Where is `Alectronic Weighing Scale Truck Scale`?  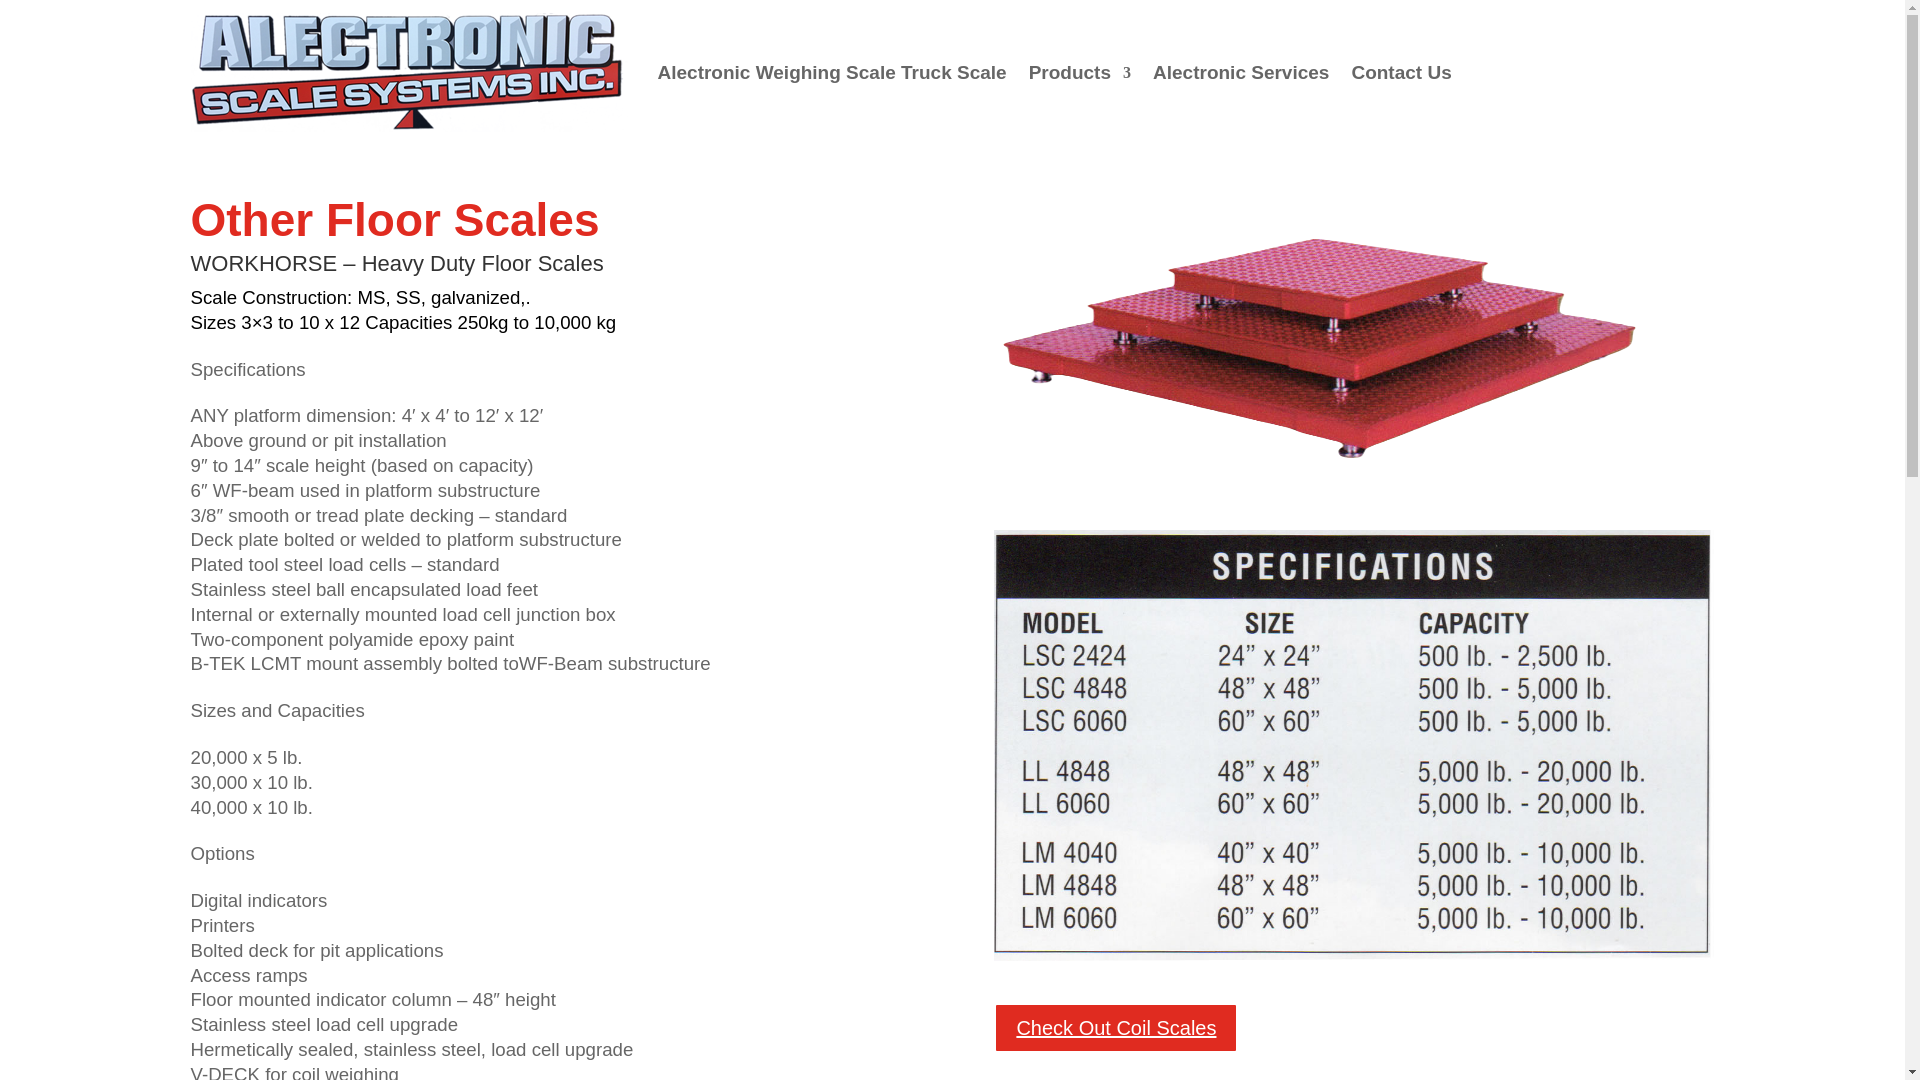
Alectronic Weighing Scale Truck Scale is located at coordinates (832, 72).